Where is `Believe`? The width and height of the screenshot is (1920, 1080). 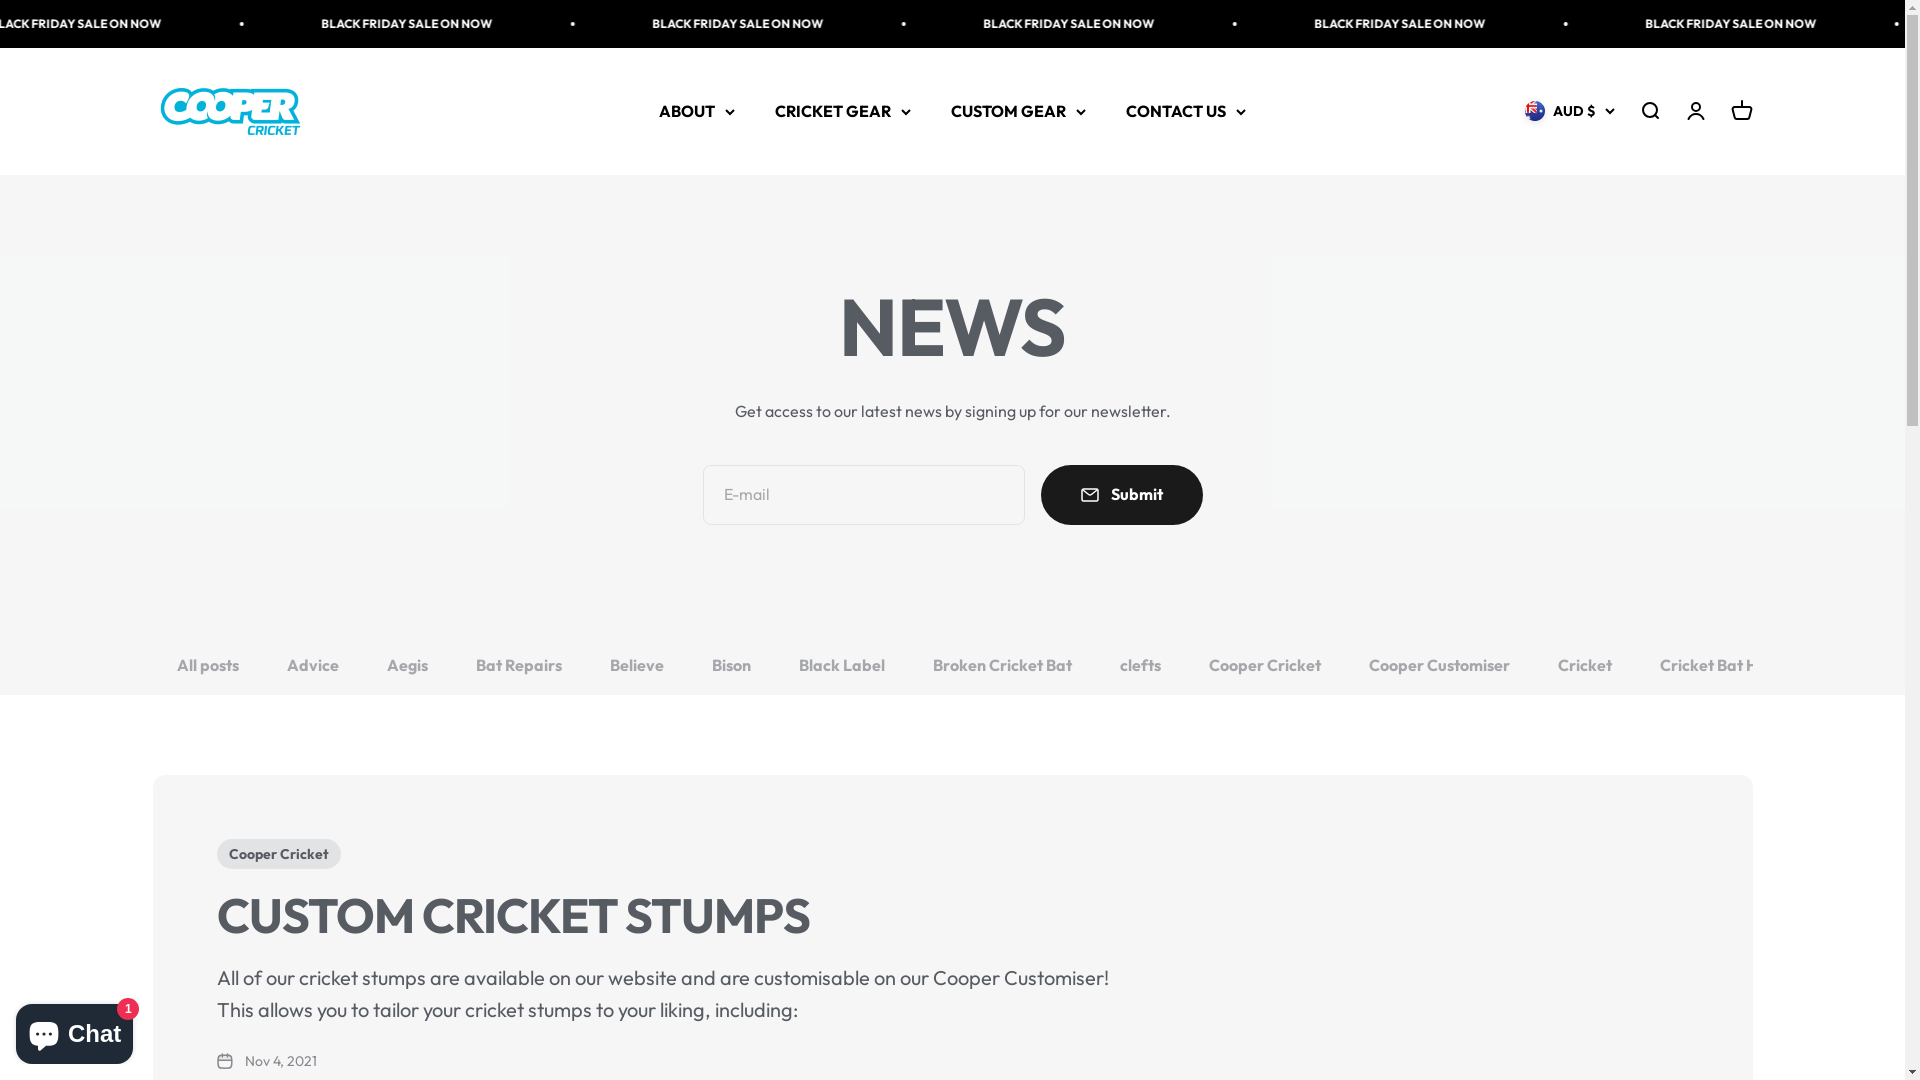
Believe is located at coordinates (637, 666).